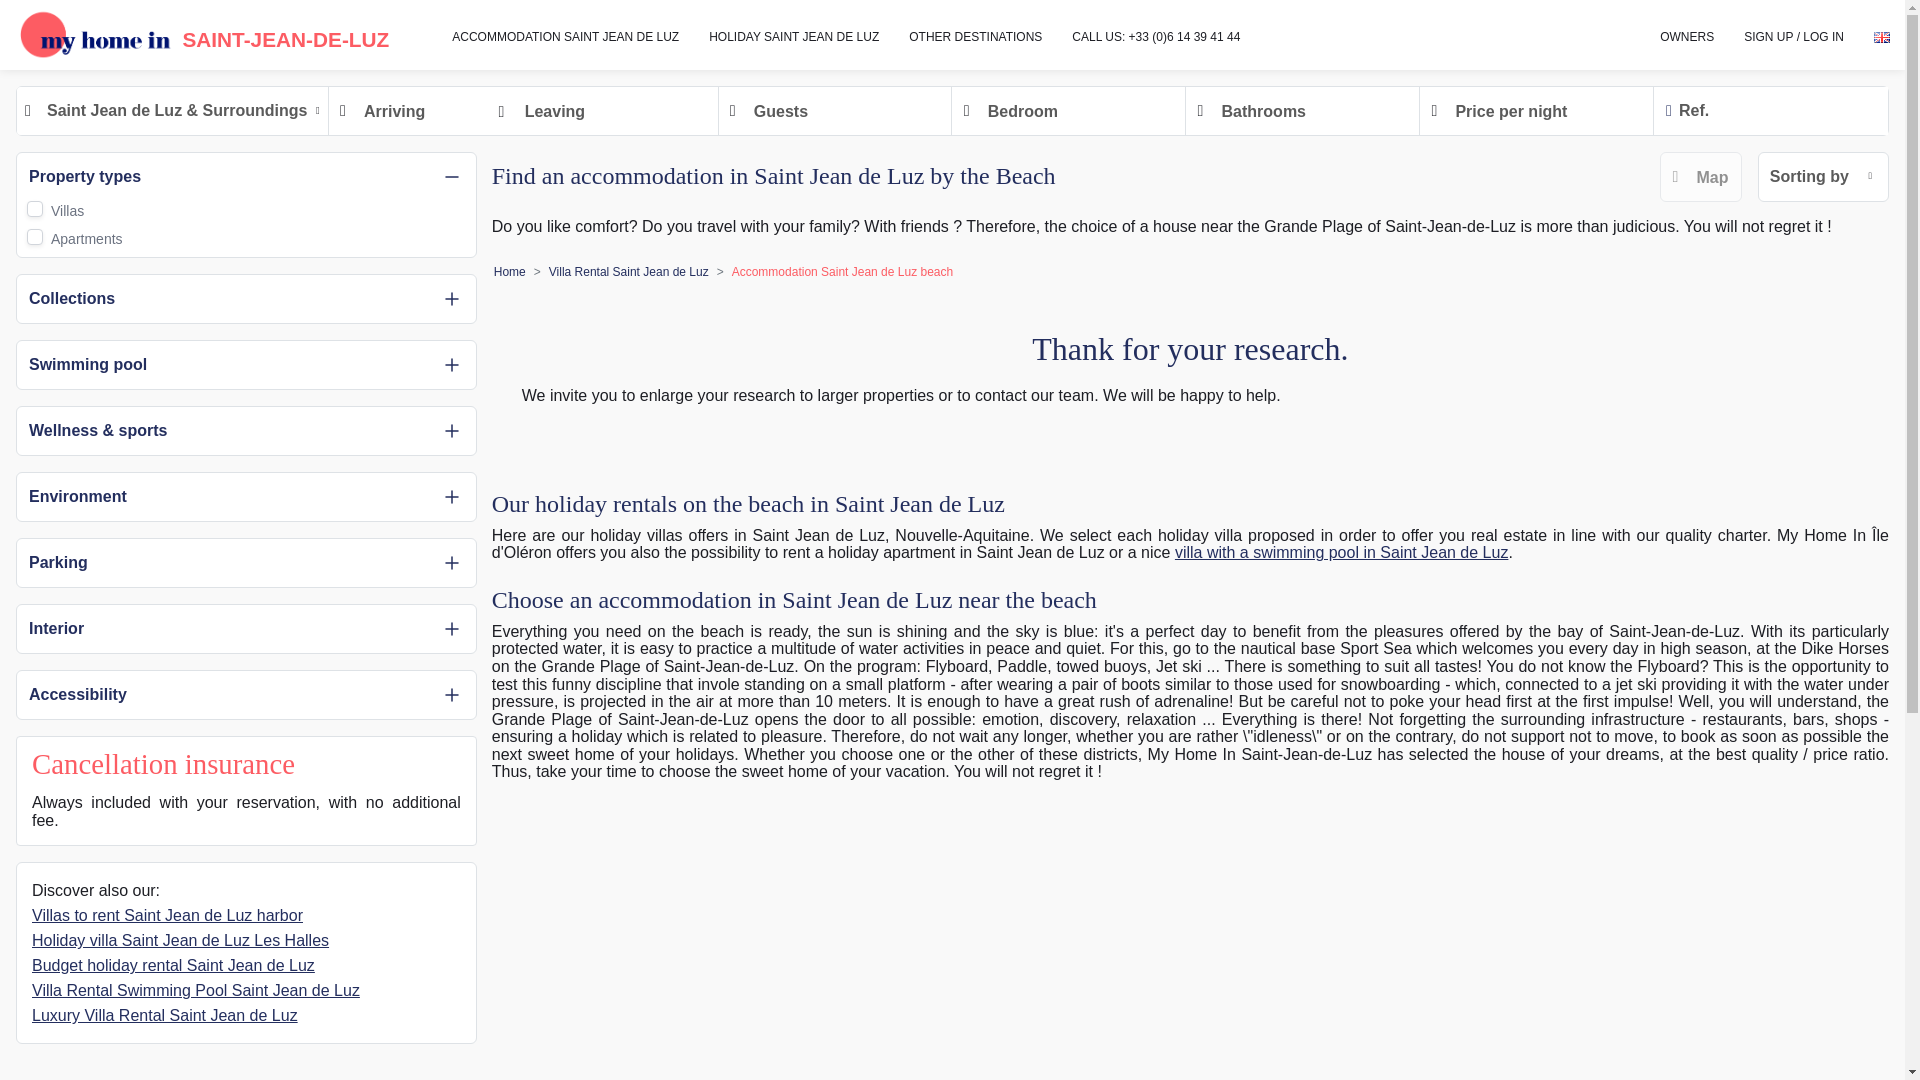 Image resolution: width=1920 pixels, height=1080 pixels. I want to click on Other destinations, so click(976, 35).